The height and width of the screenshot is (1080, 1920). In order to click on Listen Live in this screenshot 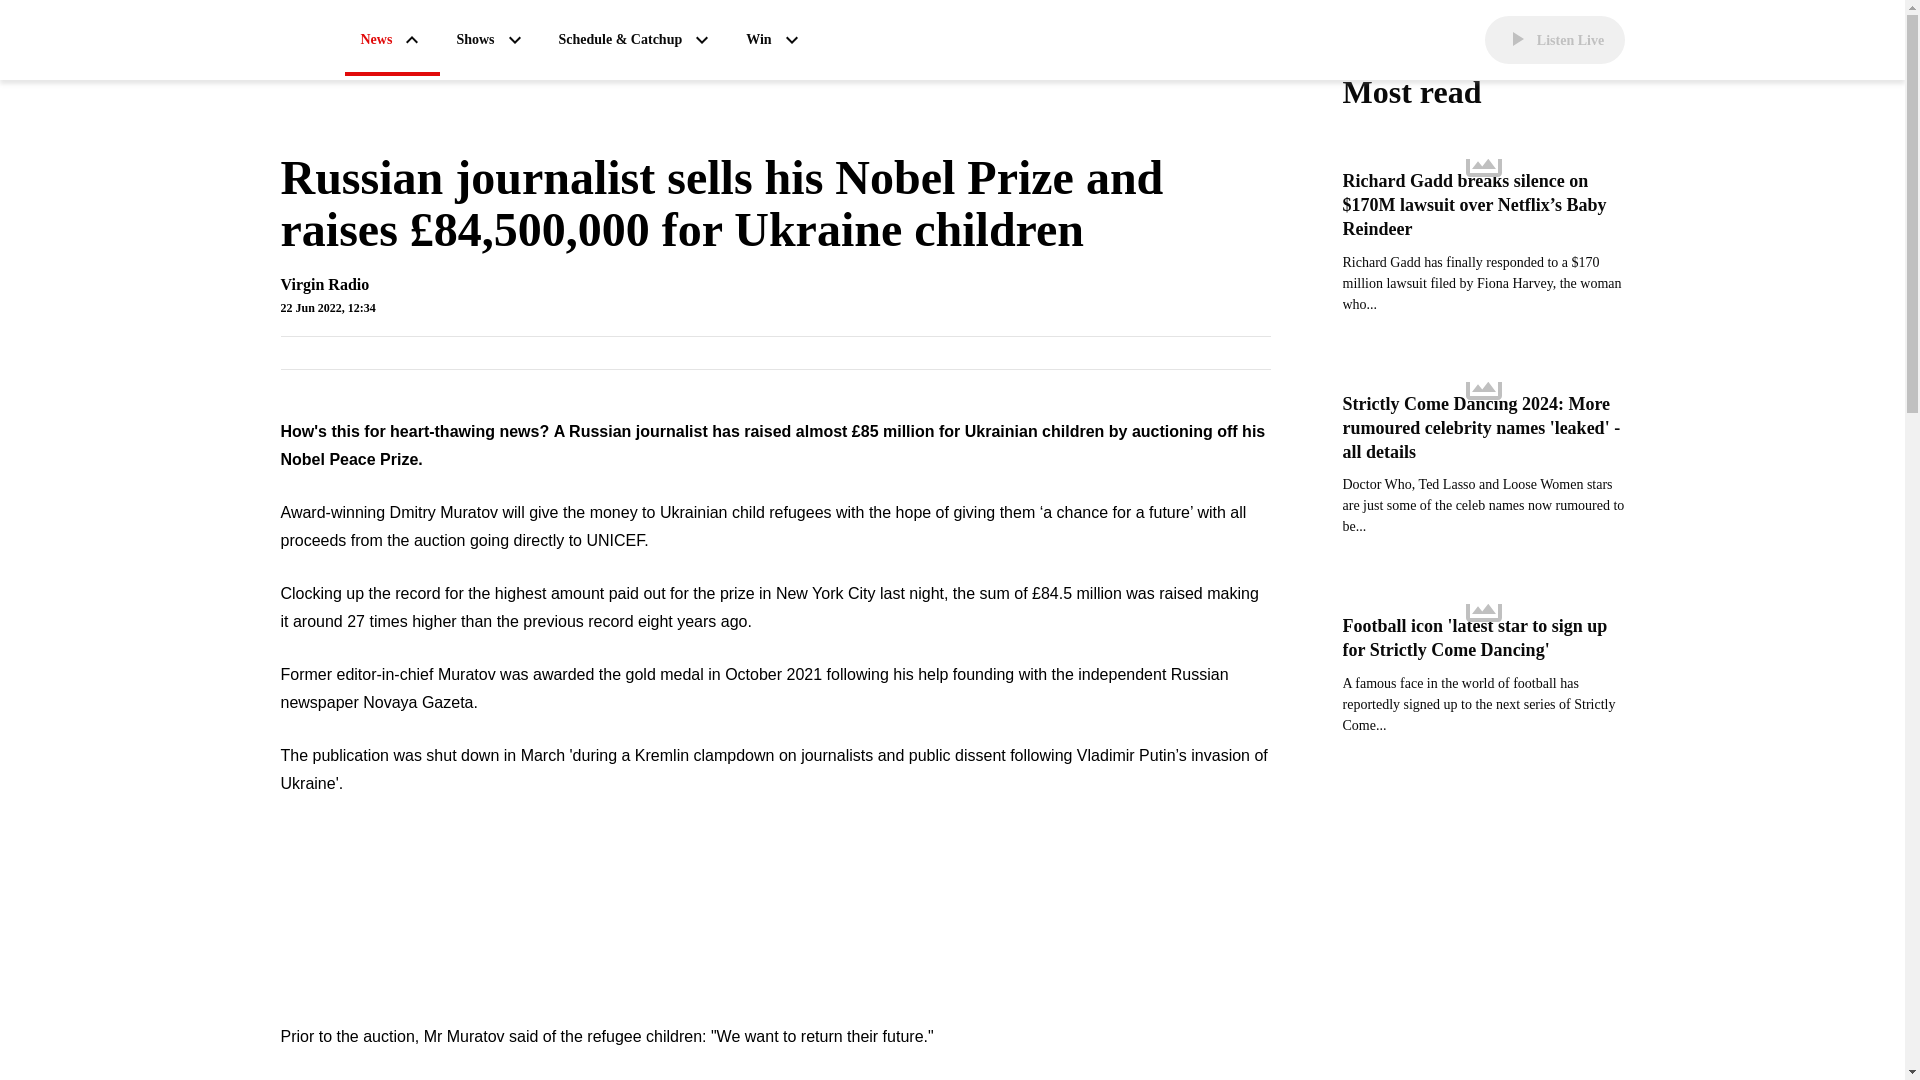, I will do `click(1554, 40)`.